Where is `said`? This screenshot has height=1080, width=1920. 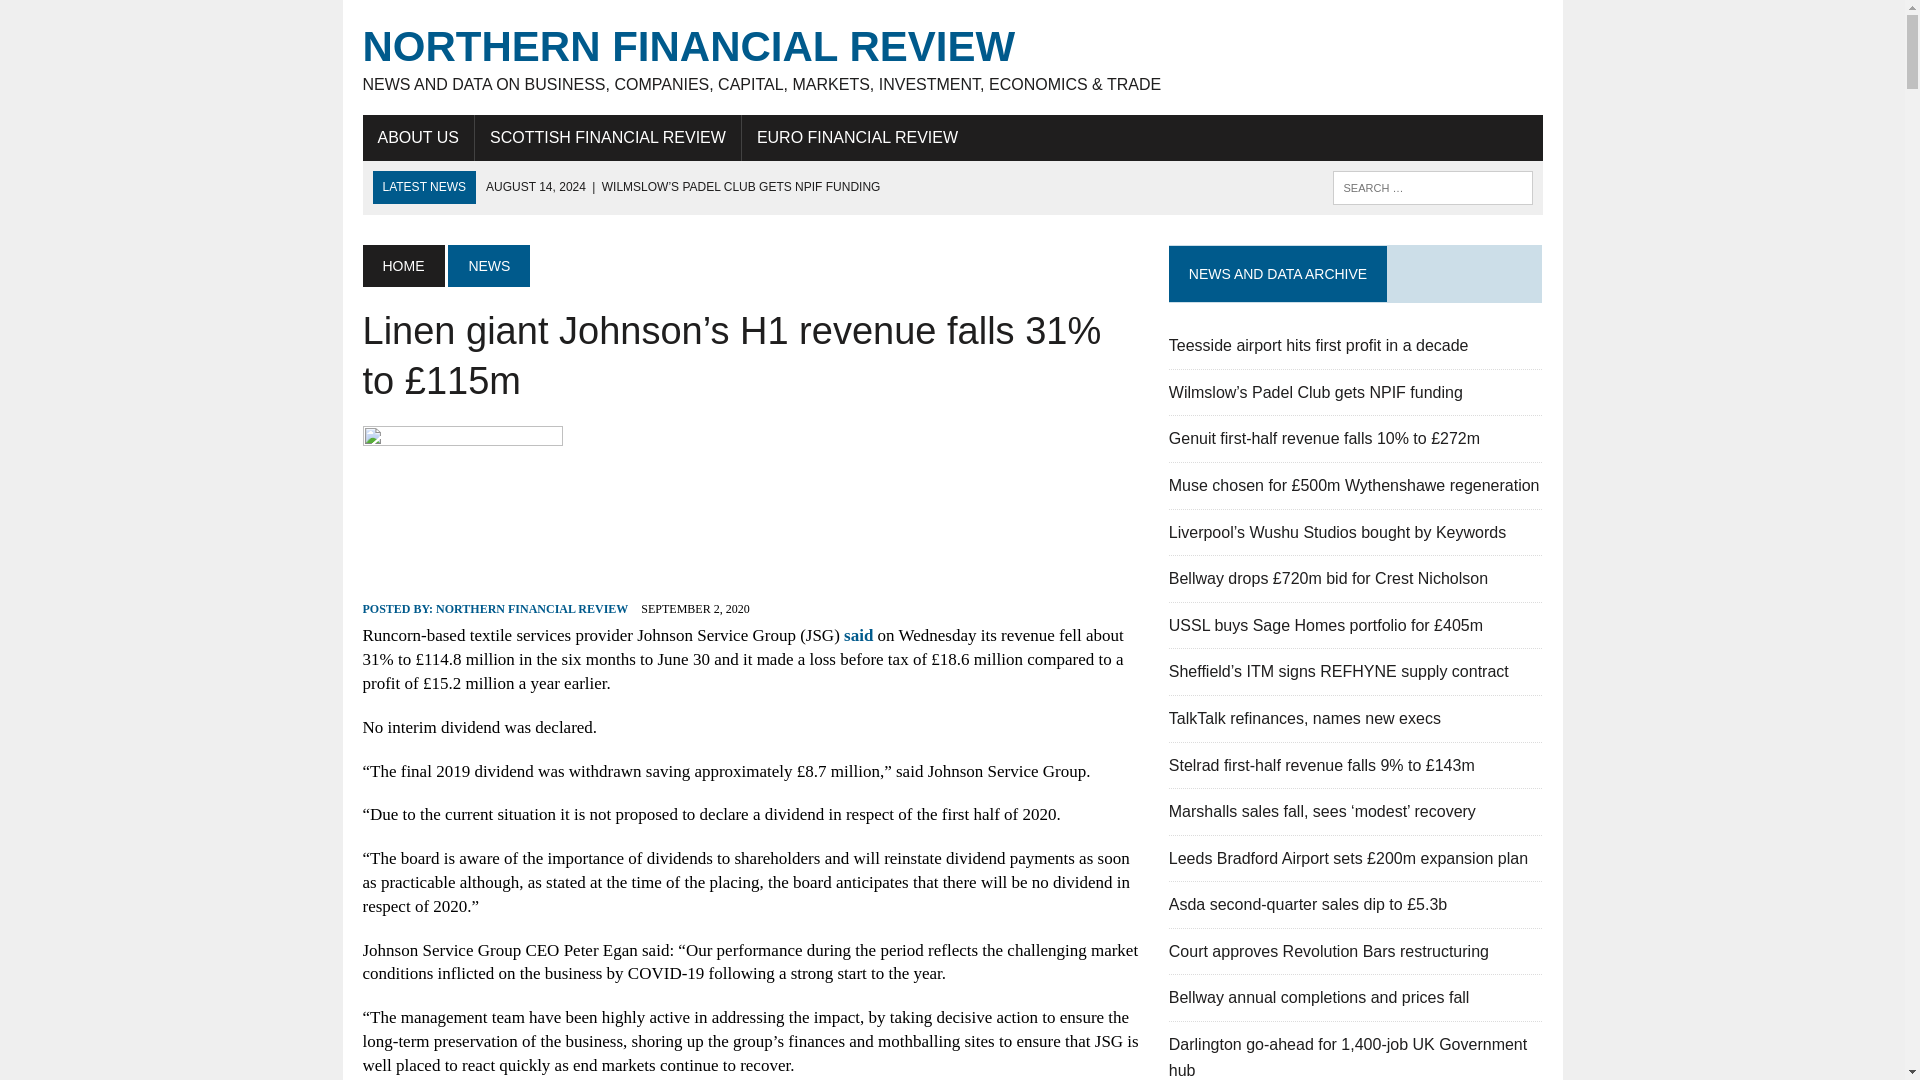
said is located at coordinates (858, 635).